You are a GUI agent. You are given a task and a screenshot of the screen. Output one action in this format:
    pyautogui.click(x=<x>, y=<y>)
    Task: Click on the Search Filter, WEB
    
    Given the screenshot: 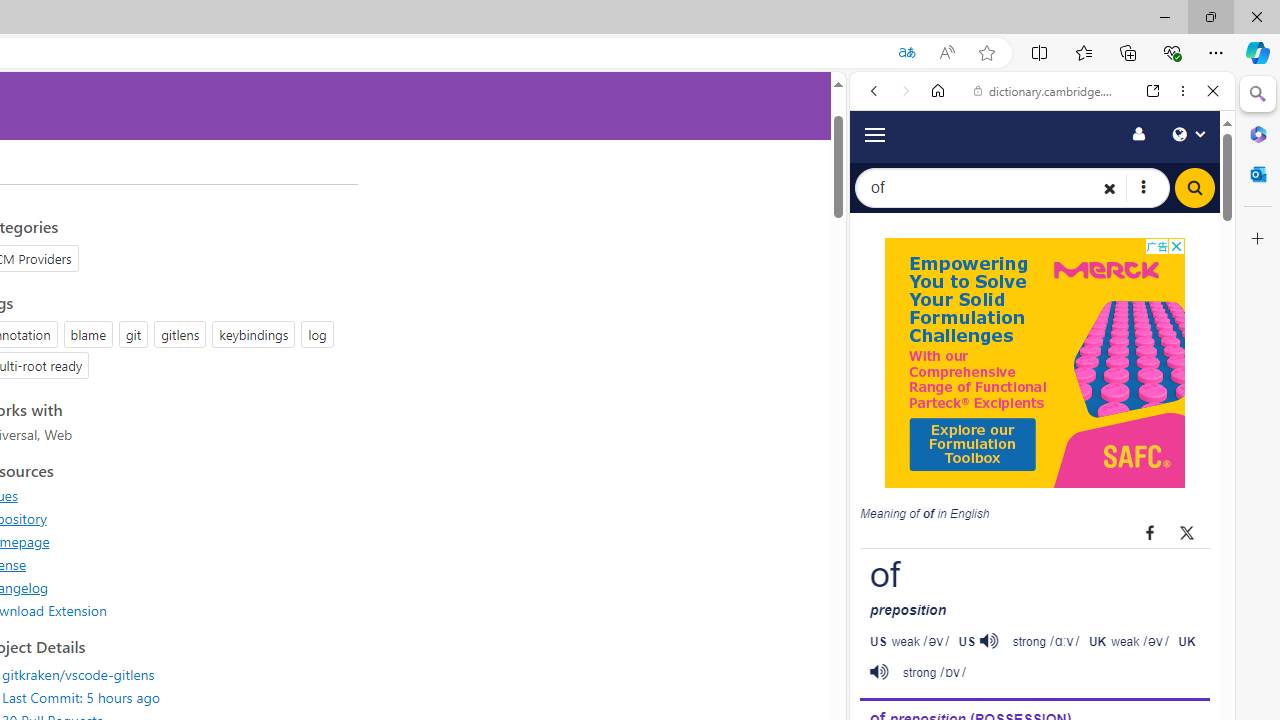 What is the action you would take?
    pyautogui.click(x=882, y=339)
    